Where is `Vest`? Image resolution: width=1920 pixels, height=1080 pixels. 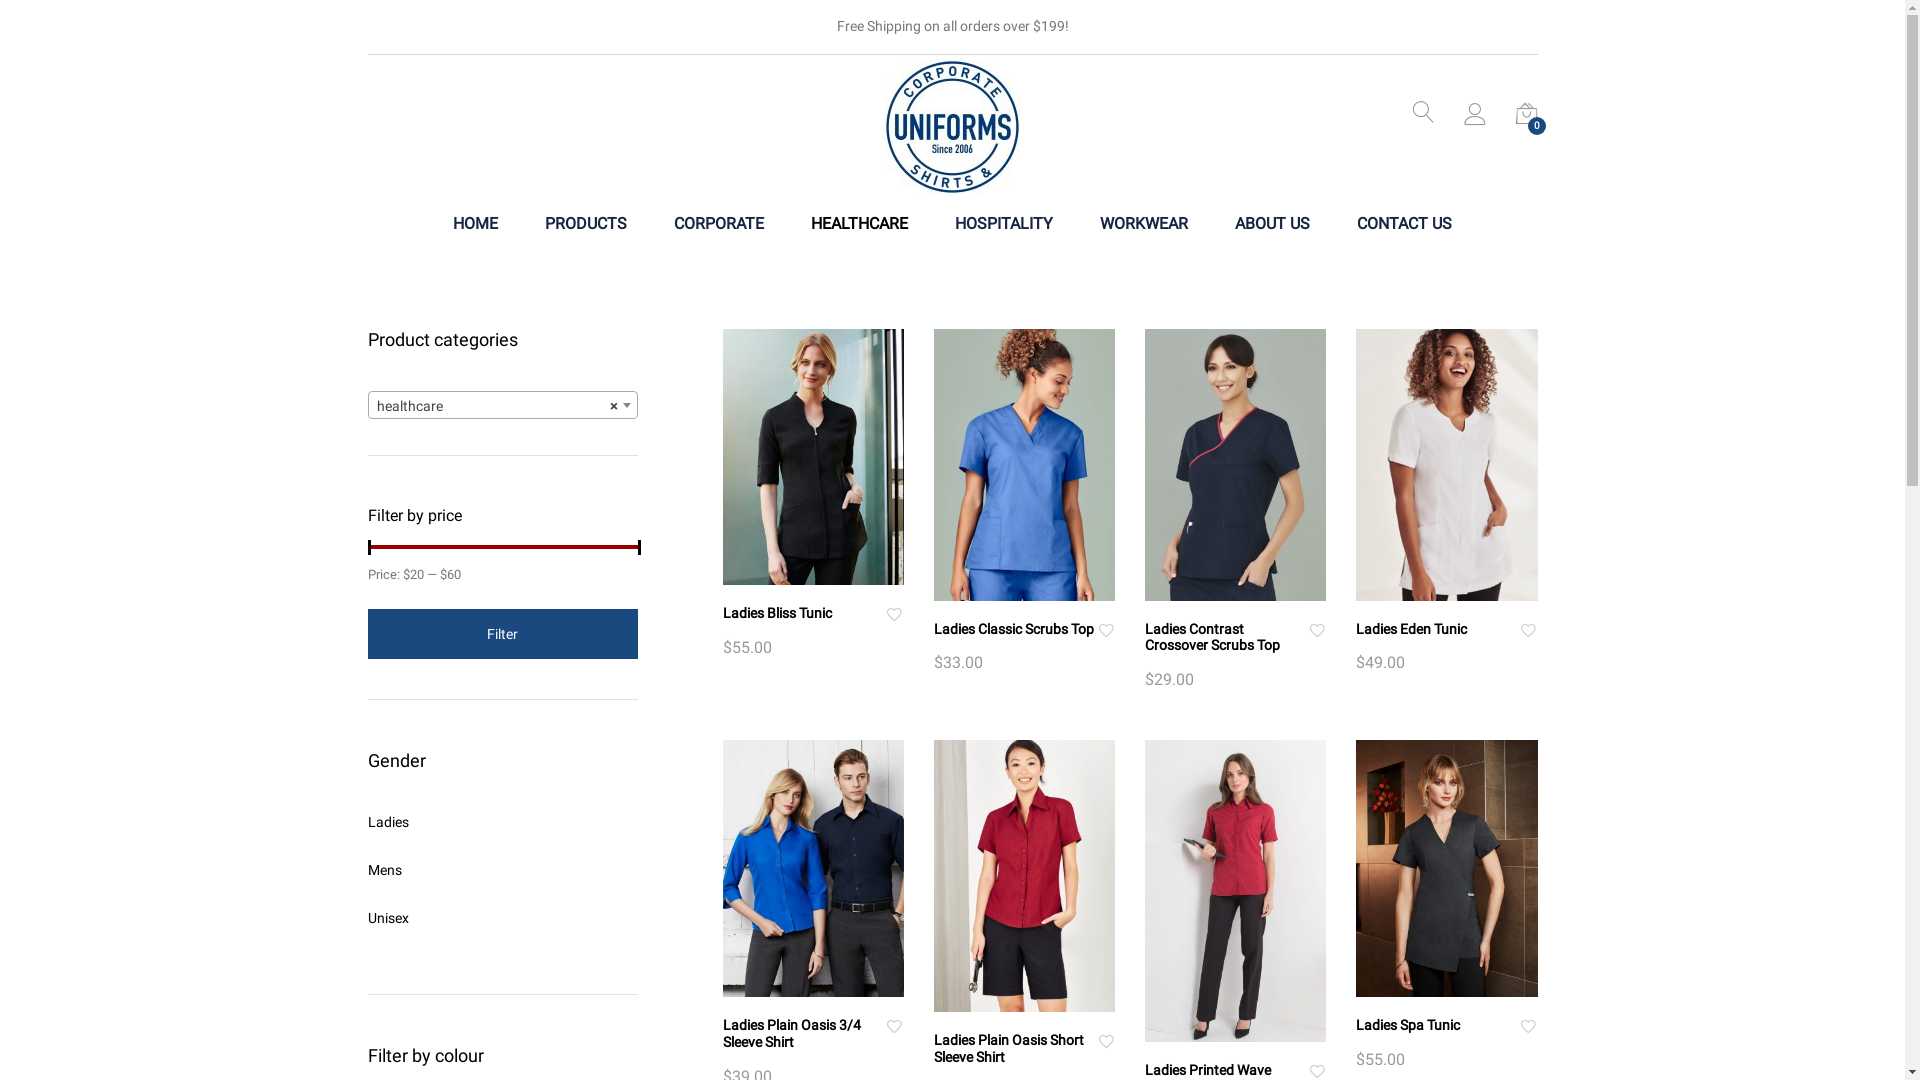 Vest is located at coordinates (1232, 867).